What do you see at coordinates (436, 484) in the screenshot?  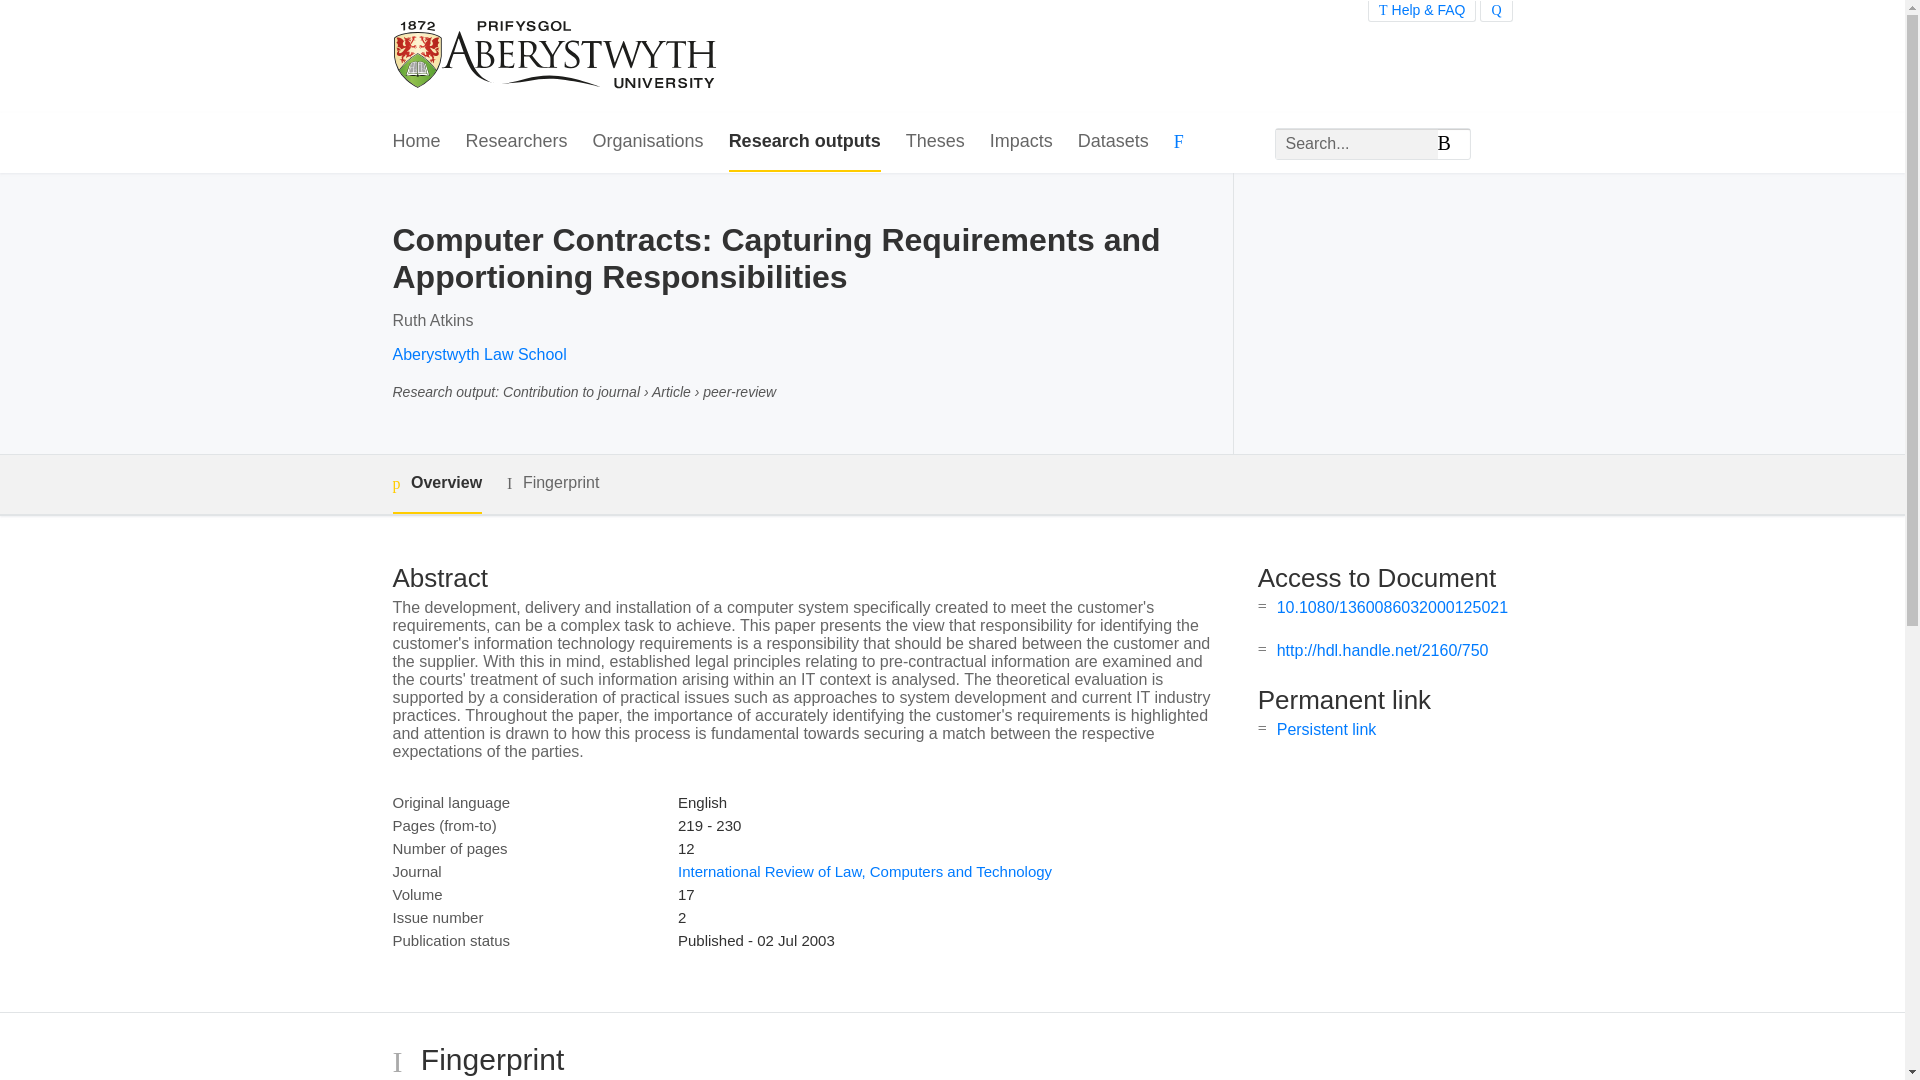 I see `Overview` at bounding box center [436, 484].